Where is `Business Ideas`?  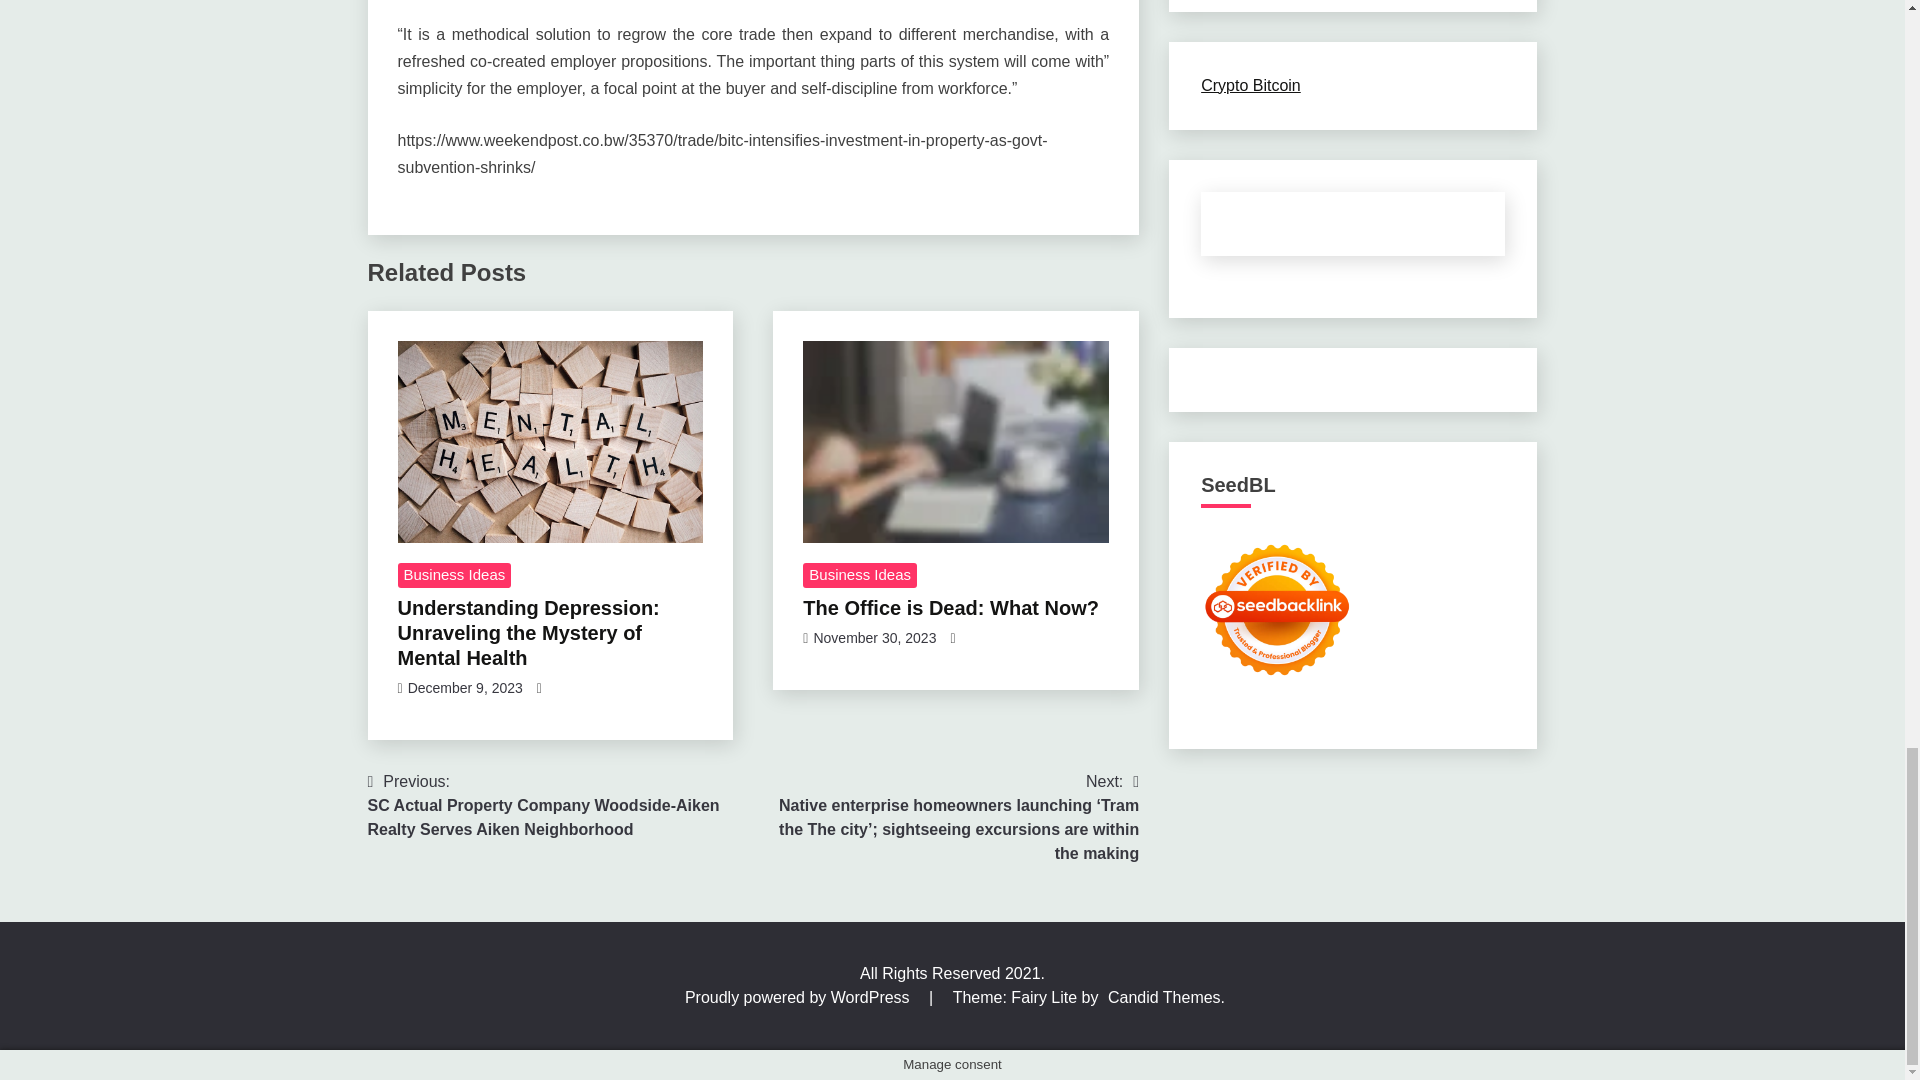
Business Ideas is located at coordinates (454, 575).